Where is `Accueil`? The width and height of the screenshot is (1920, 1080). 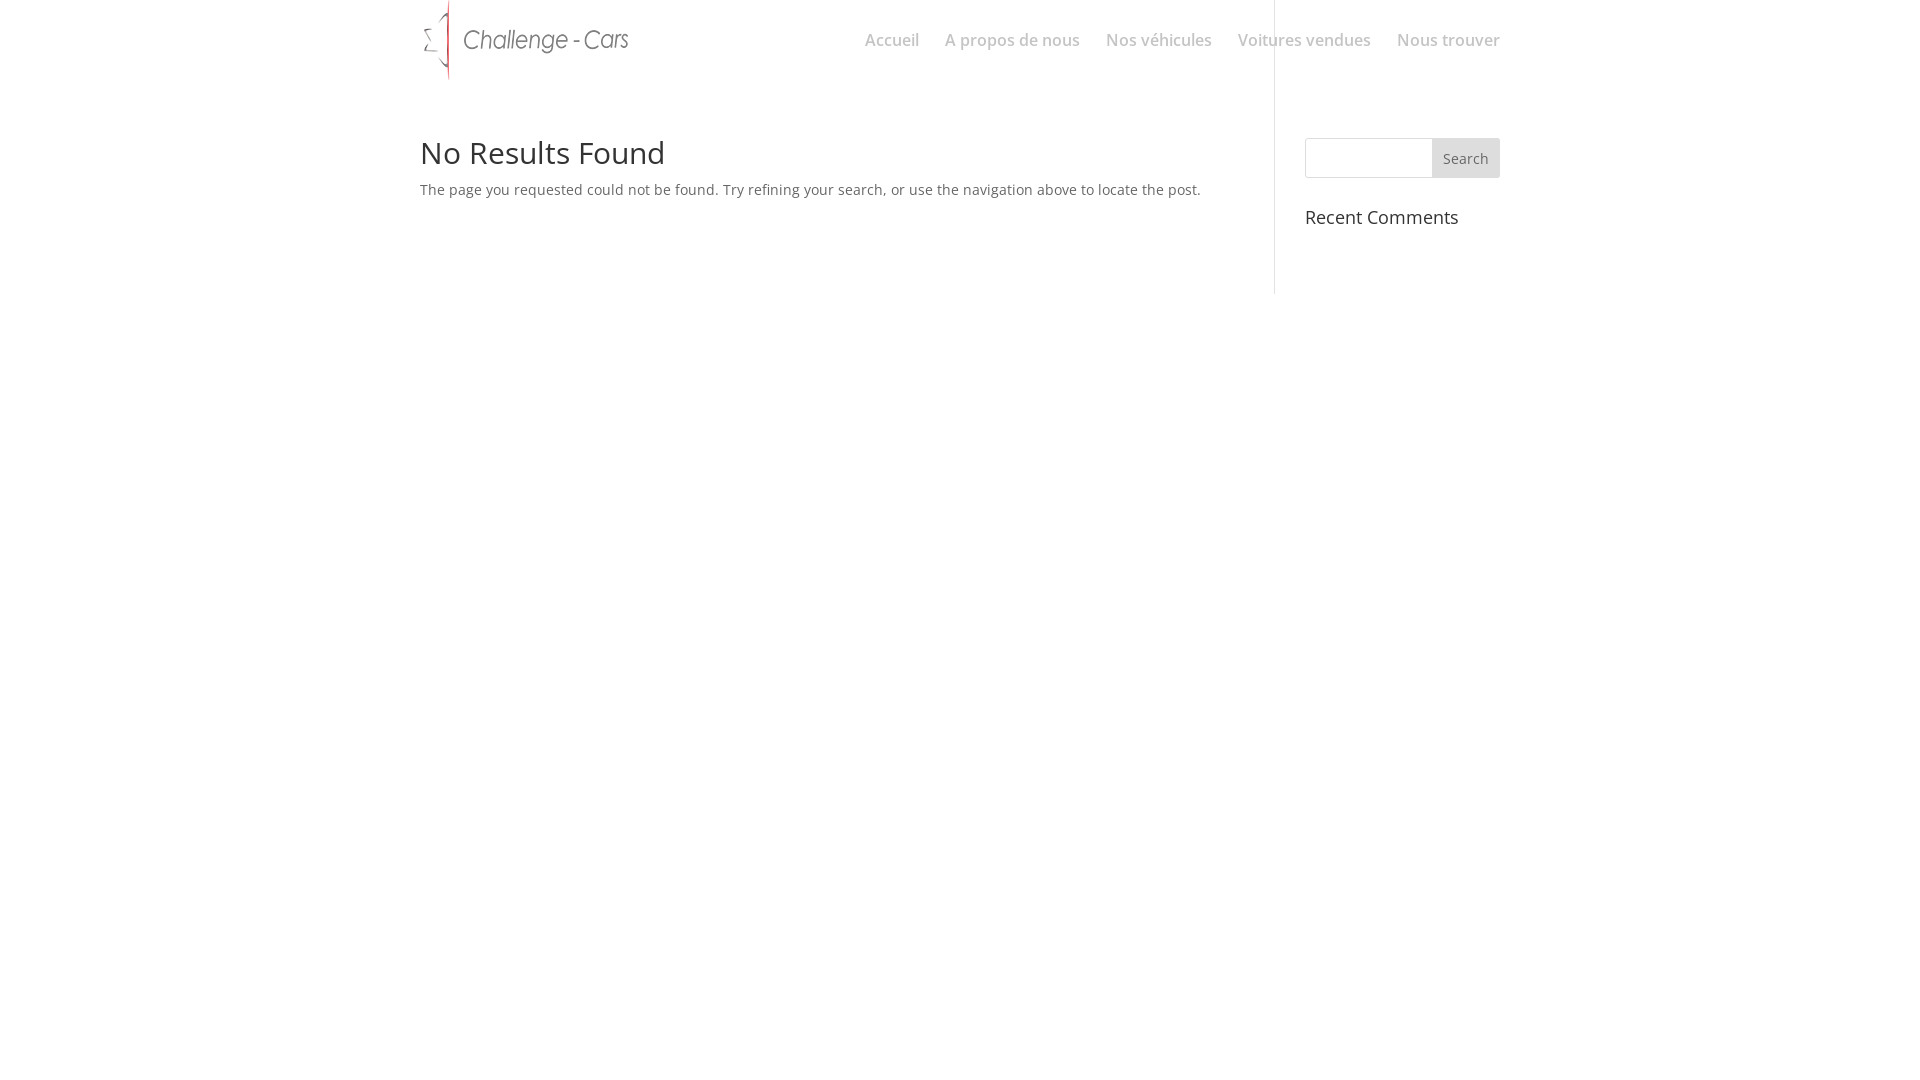
Accueil is located at coordinates (892, 56).